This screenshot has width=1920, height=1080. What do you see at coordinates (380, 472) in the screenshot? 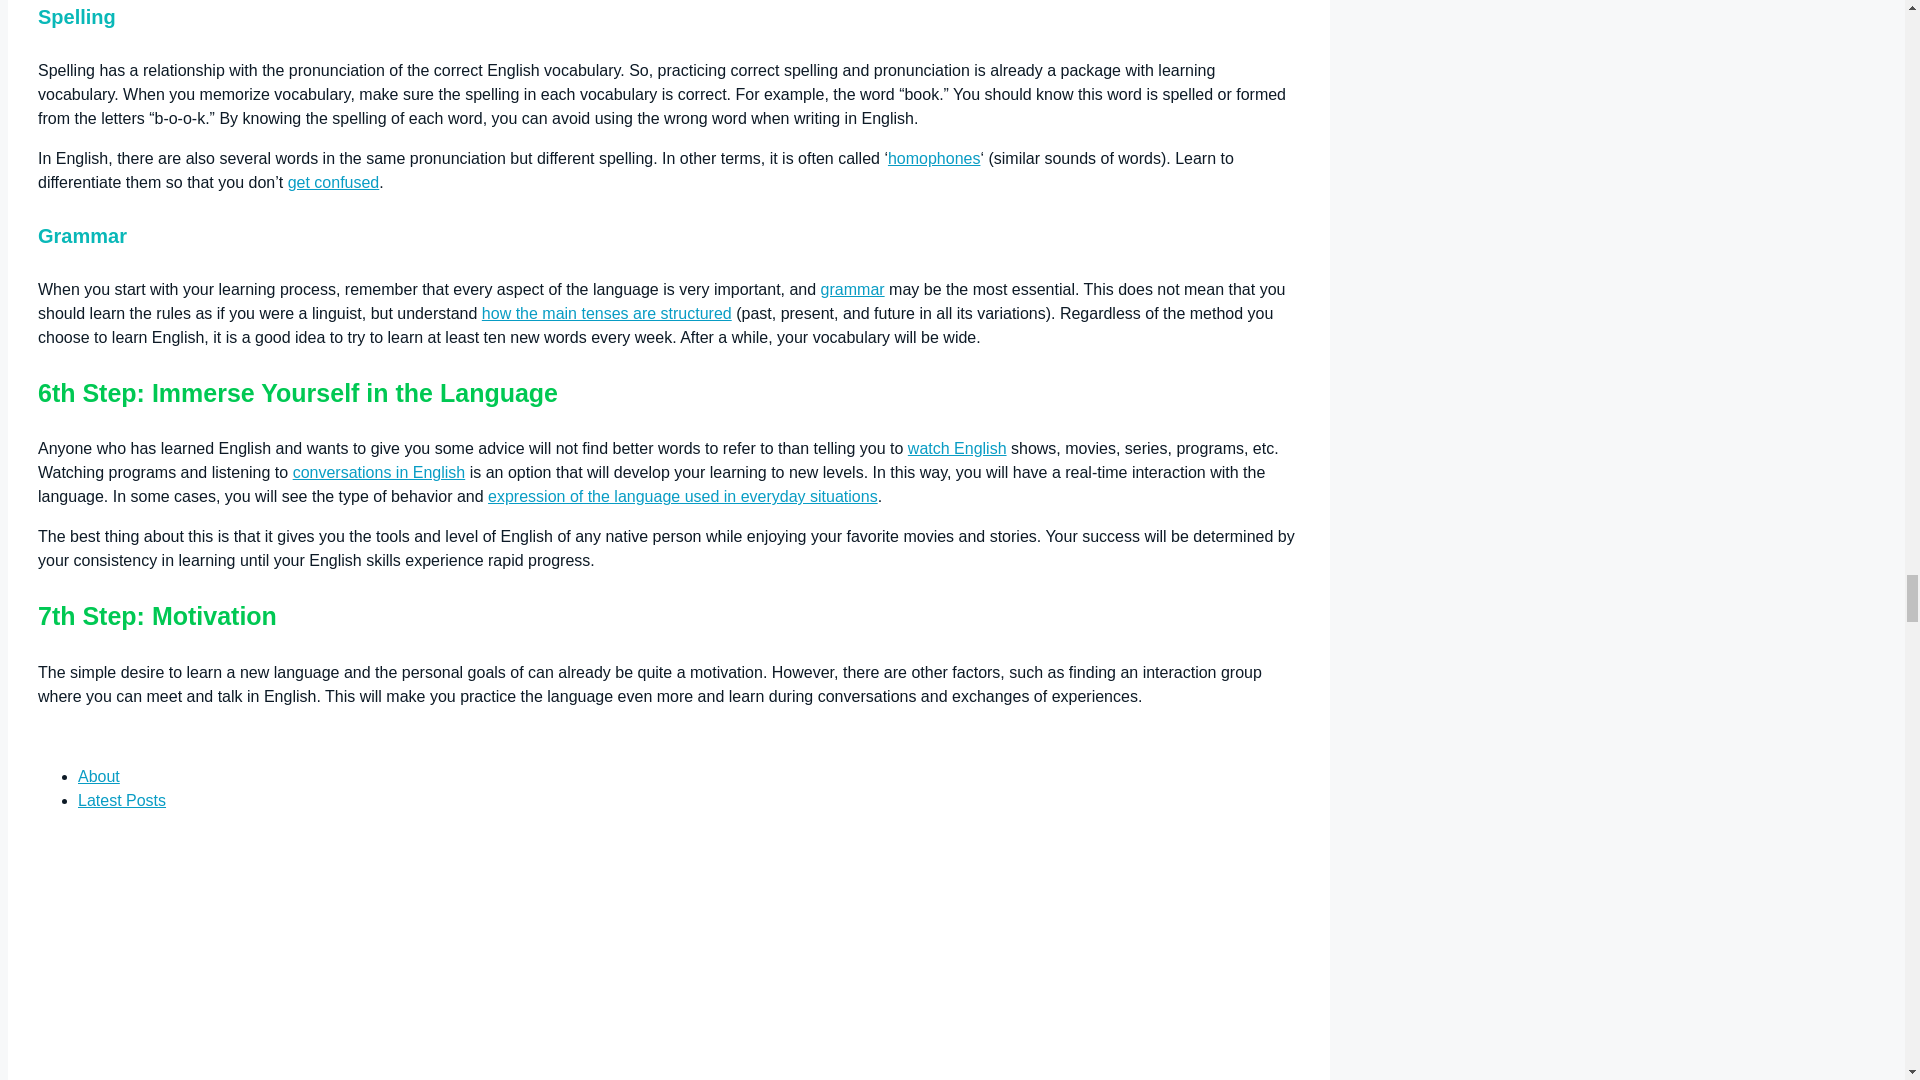
I see `conversations in English` at bounding box center [380, 472].